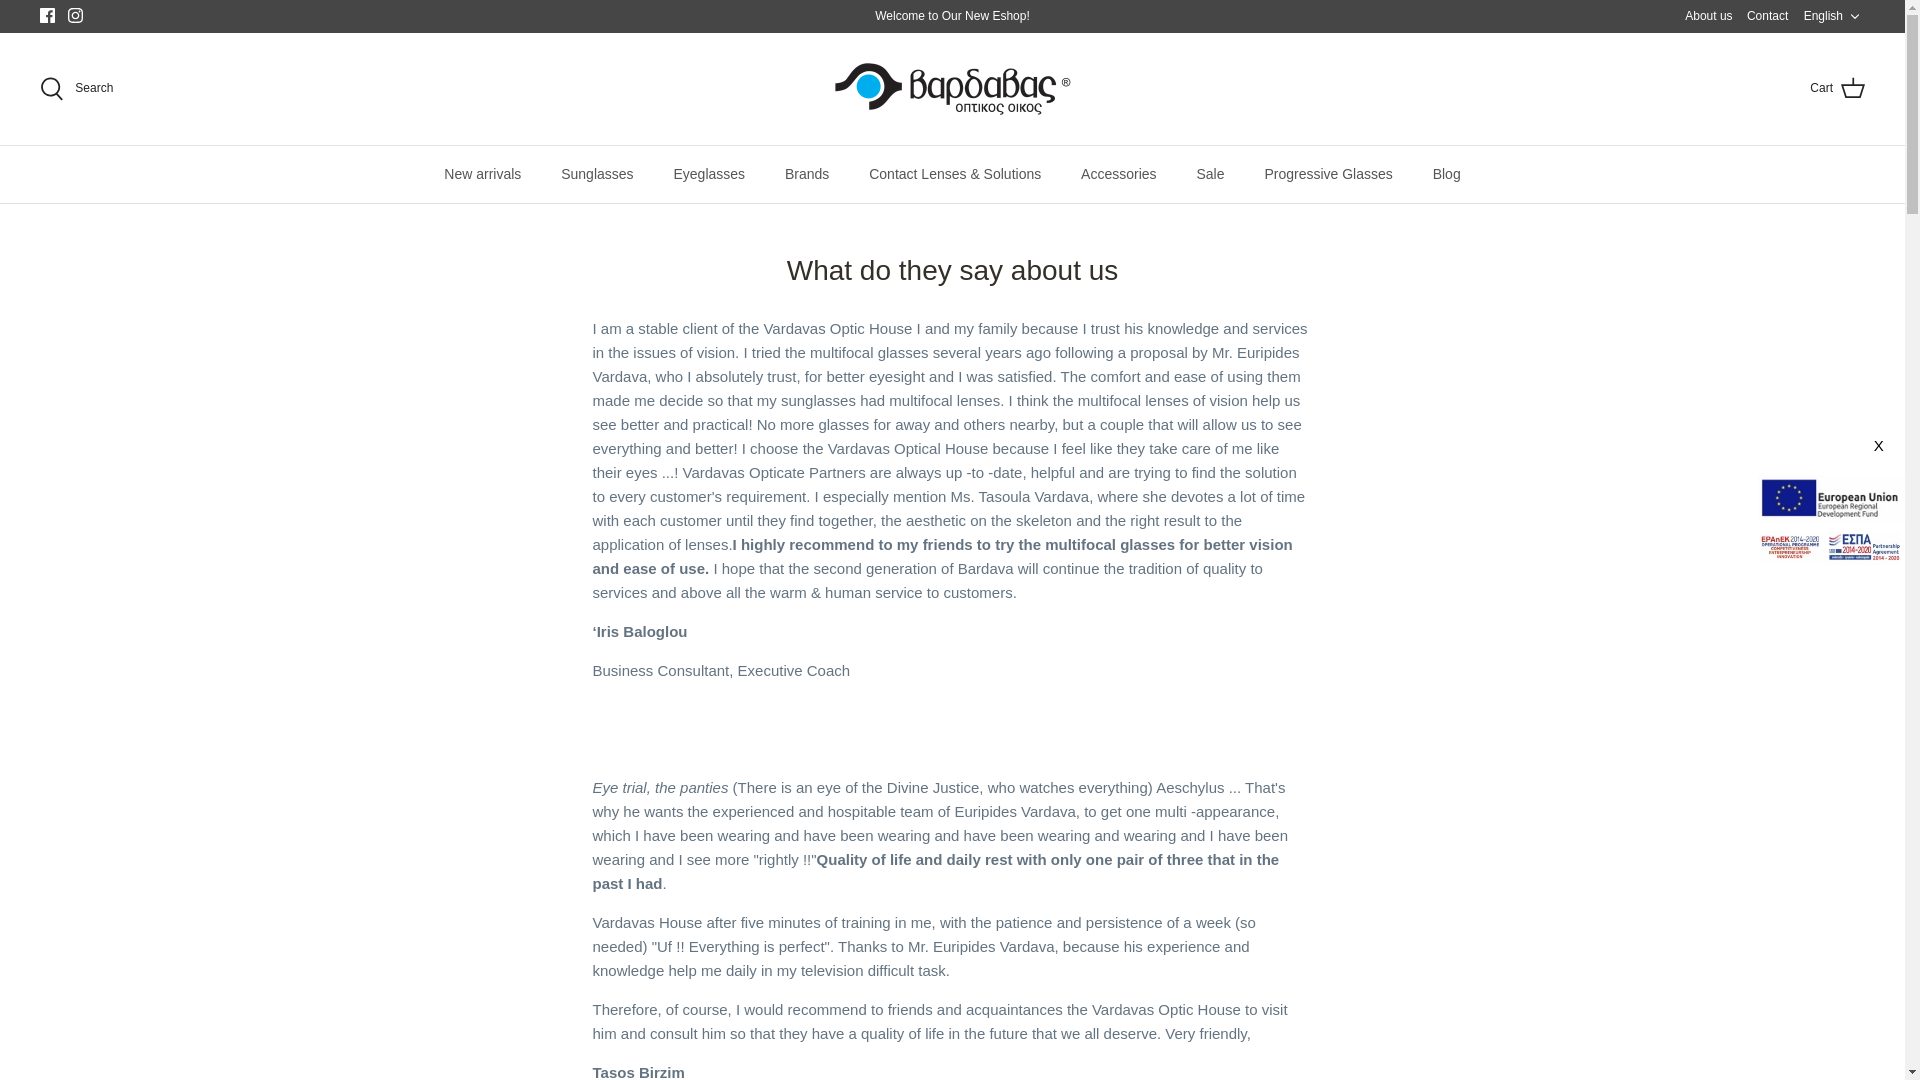 The image size is (1920, 1080). What do you see at coordinates (1834, 16) in the screenshot?
I see `Instagram` at bounding box center [1834, 16].